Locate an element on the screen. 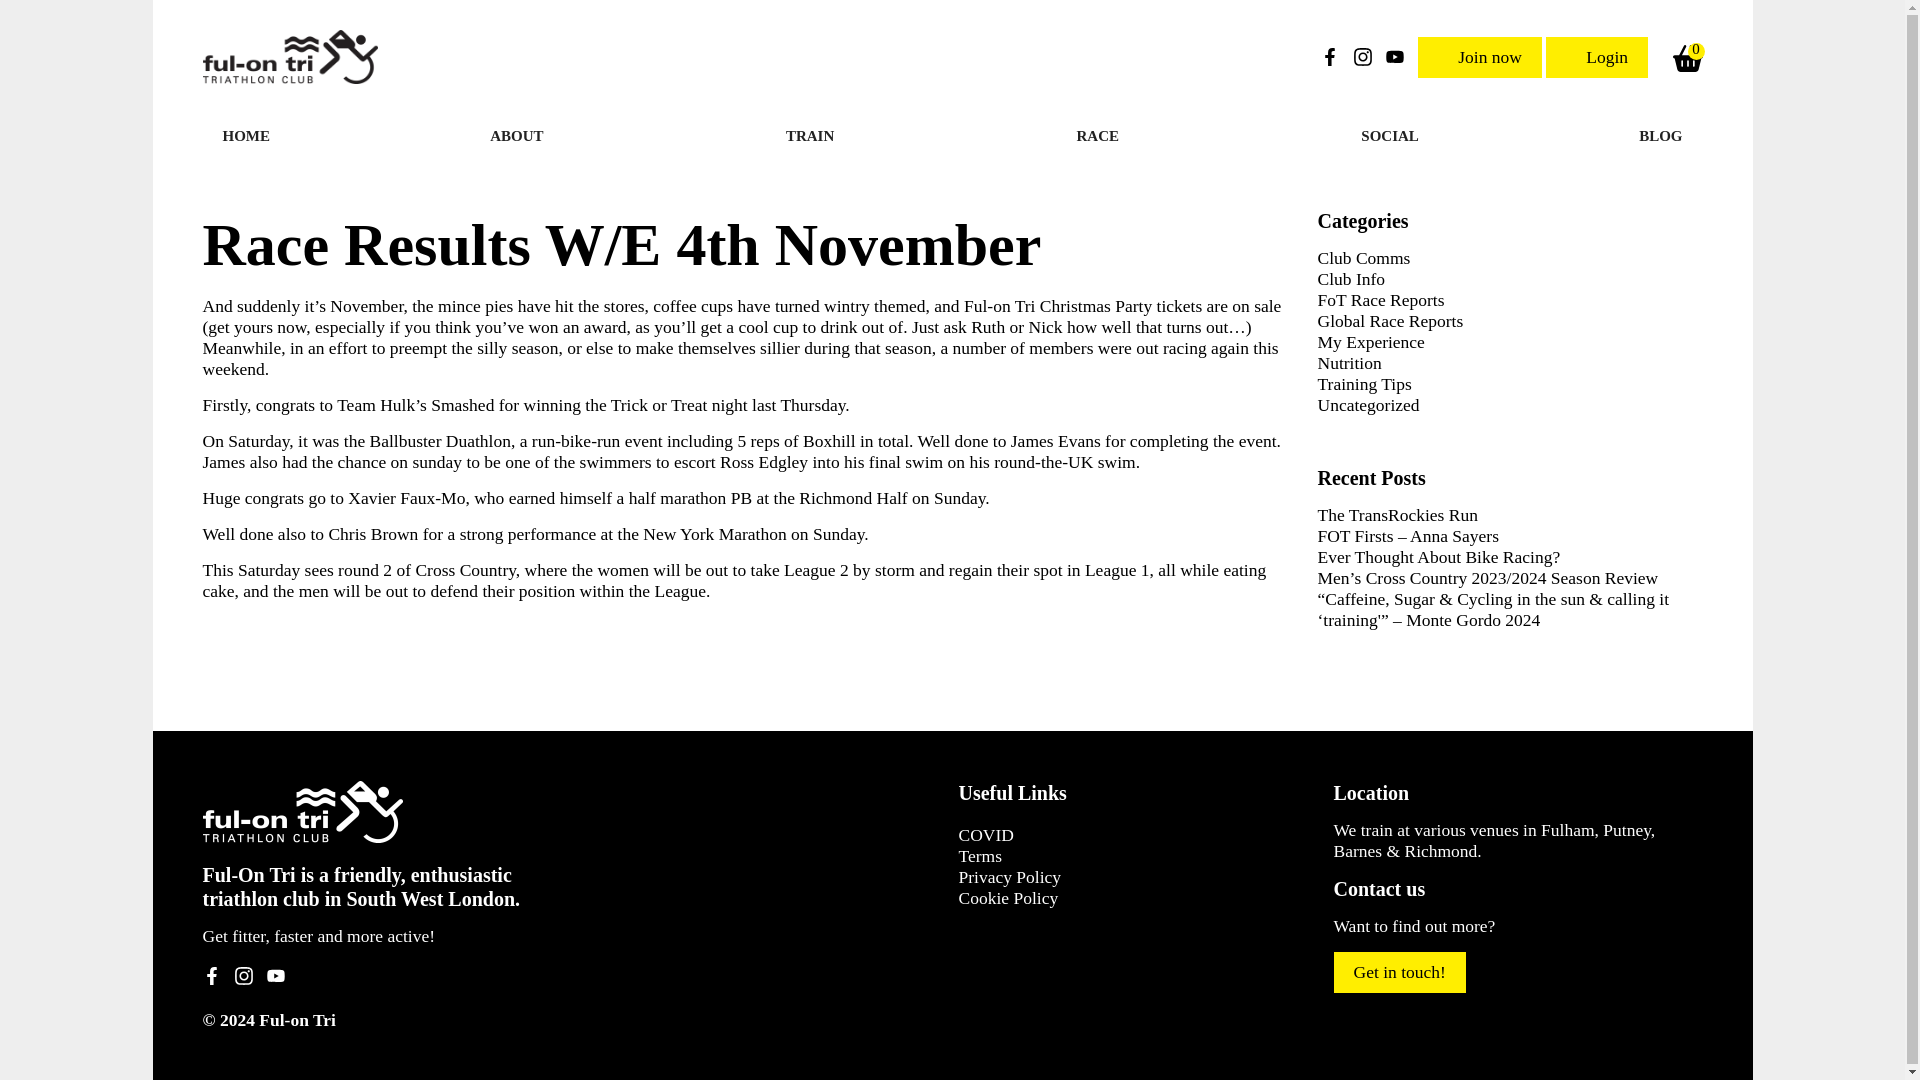 This screenshot has width=1920, height=1080. HOME is located at coordinates (245, 136).